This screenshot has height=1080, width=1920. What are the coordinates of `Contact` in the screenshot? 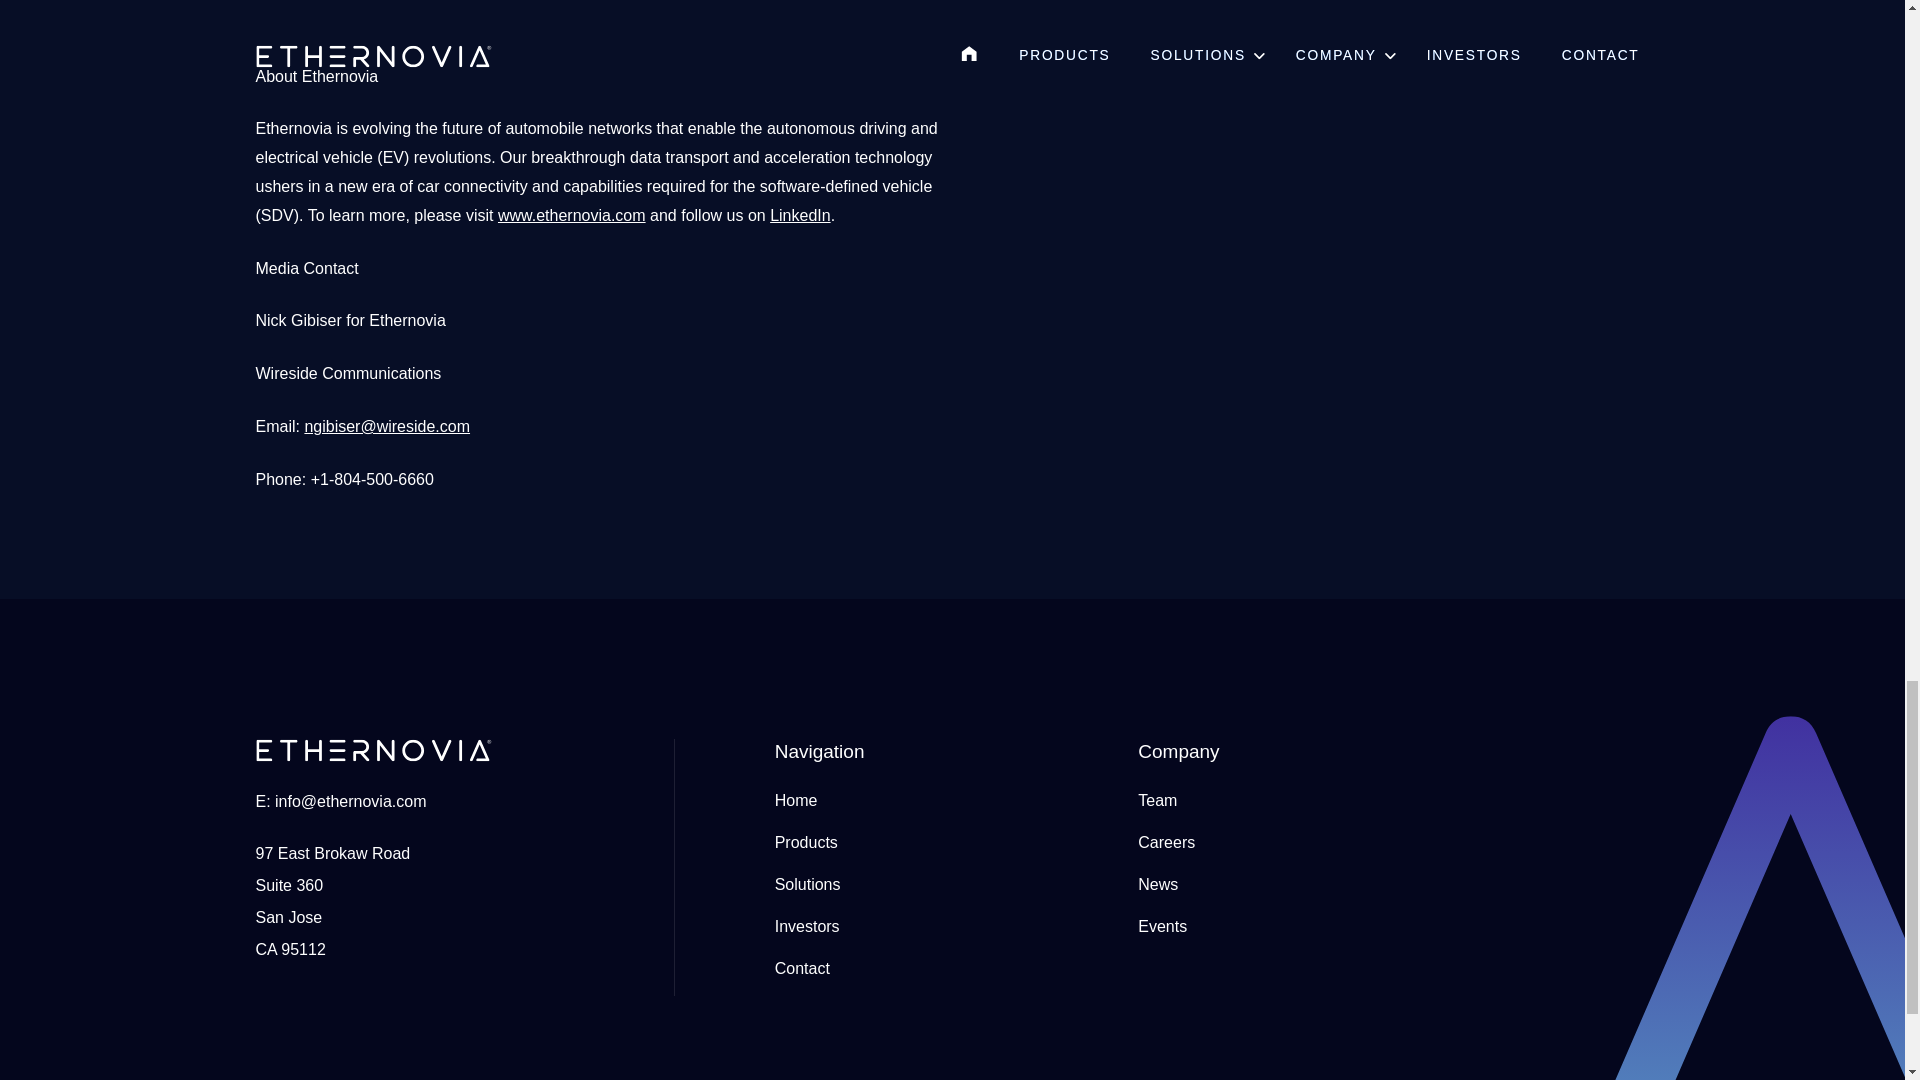 It's located at (802, 968).